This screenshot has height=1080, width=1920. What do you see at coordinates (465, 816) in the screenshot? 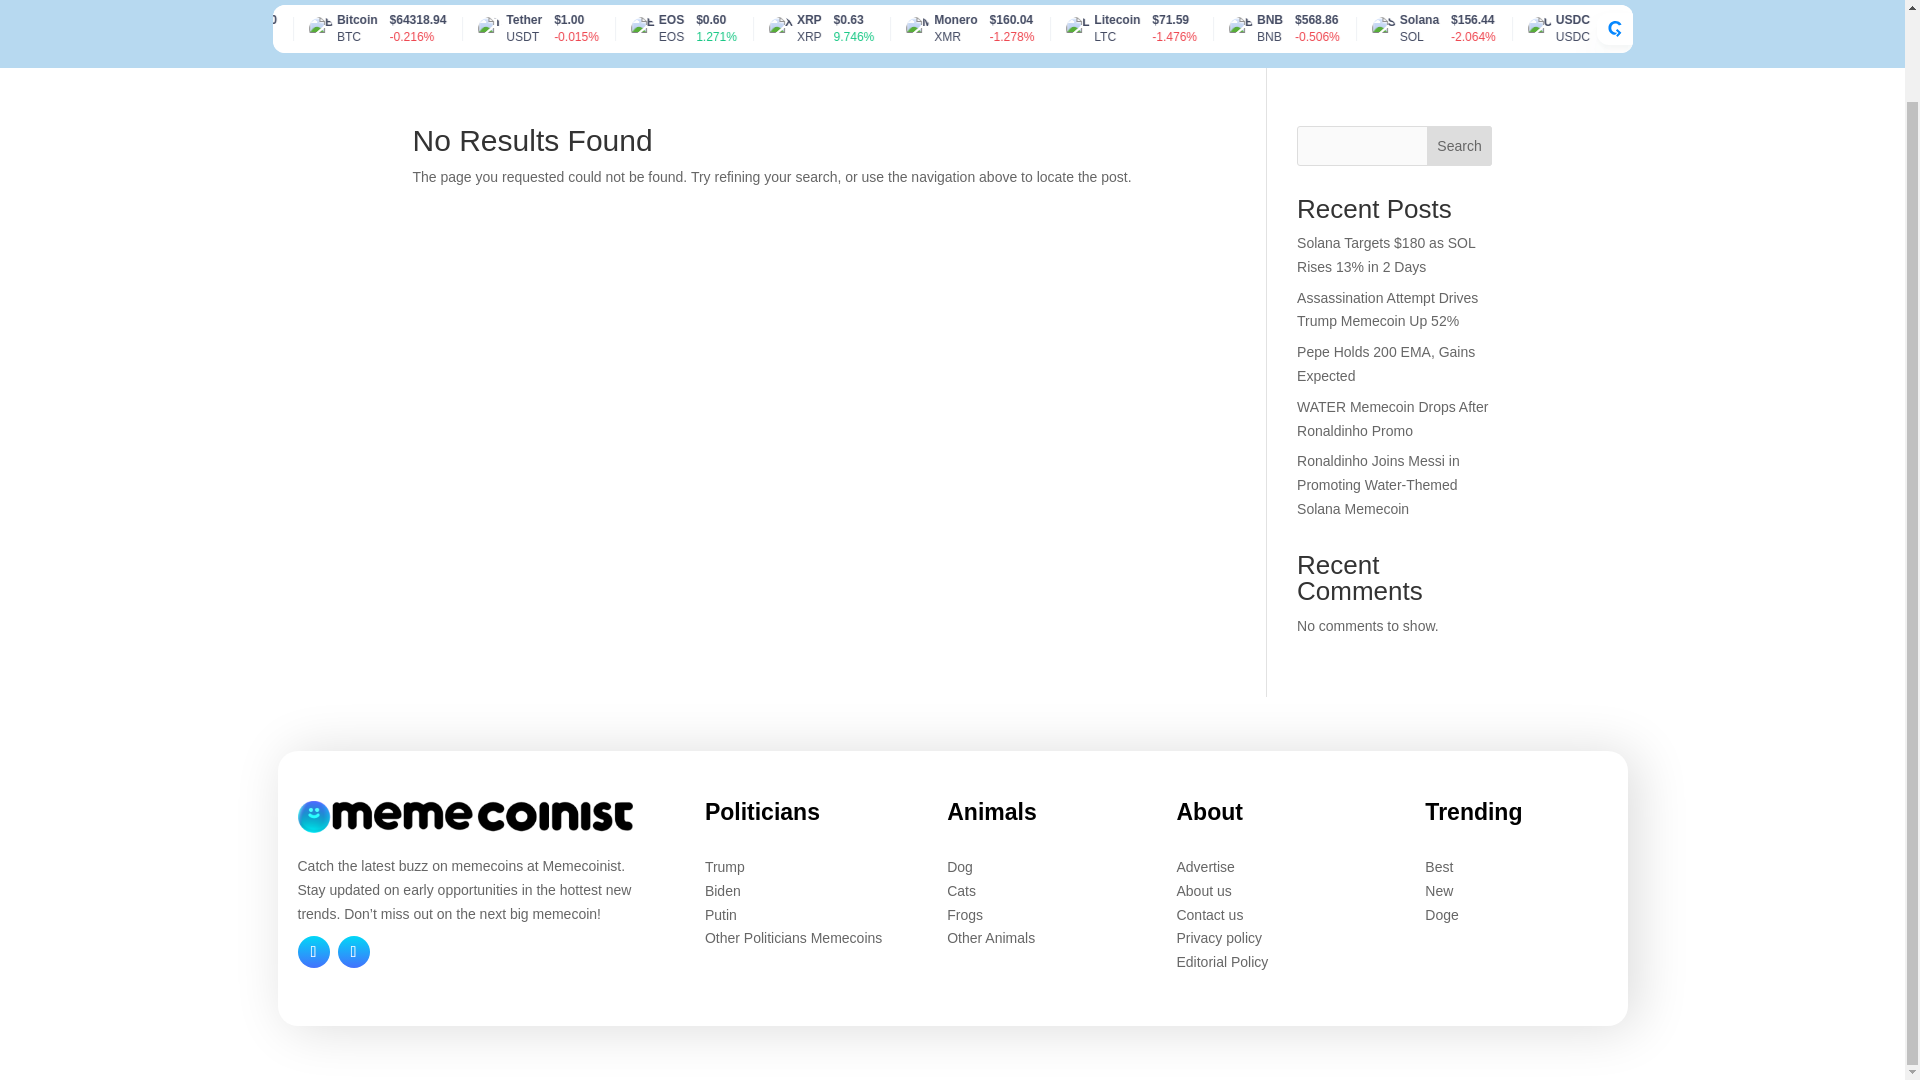
I see `ft-lg` at bounding box center [465, 816].